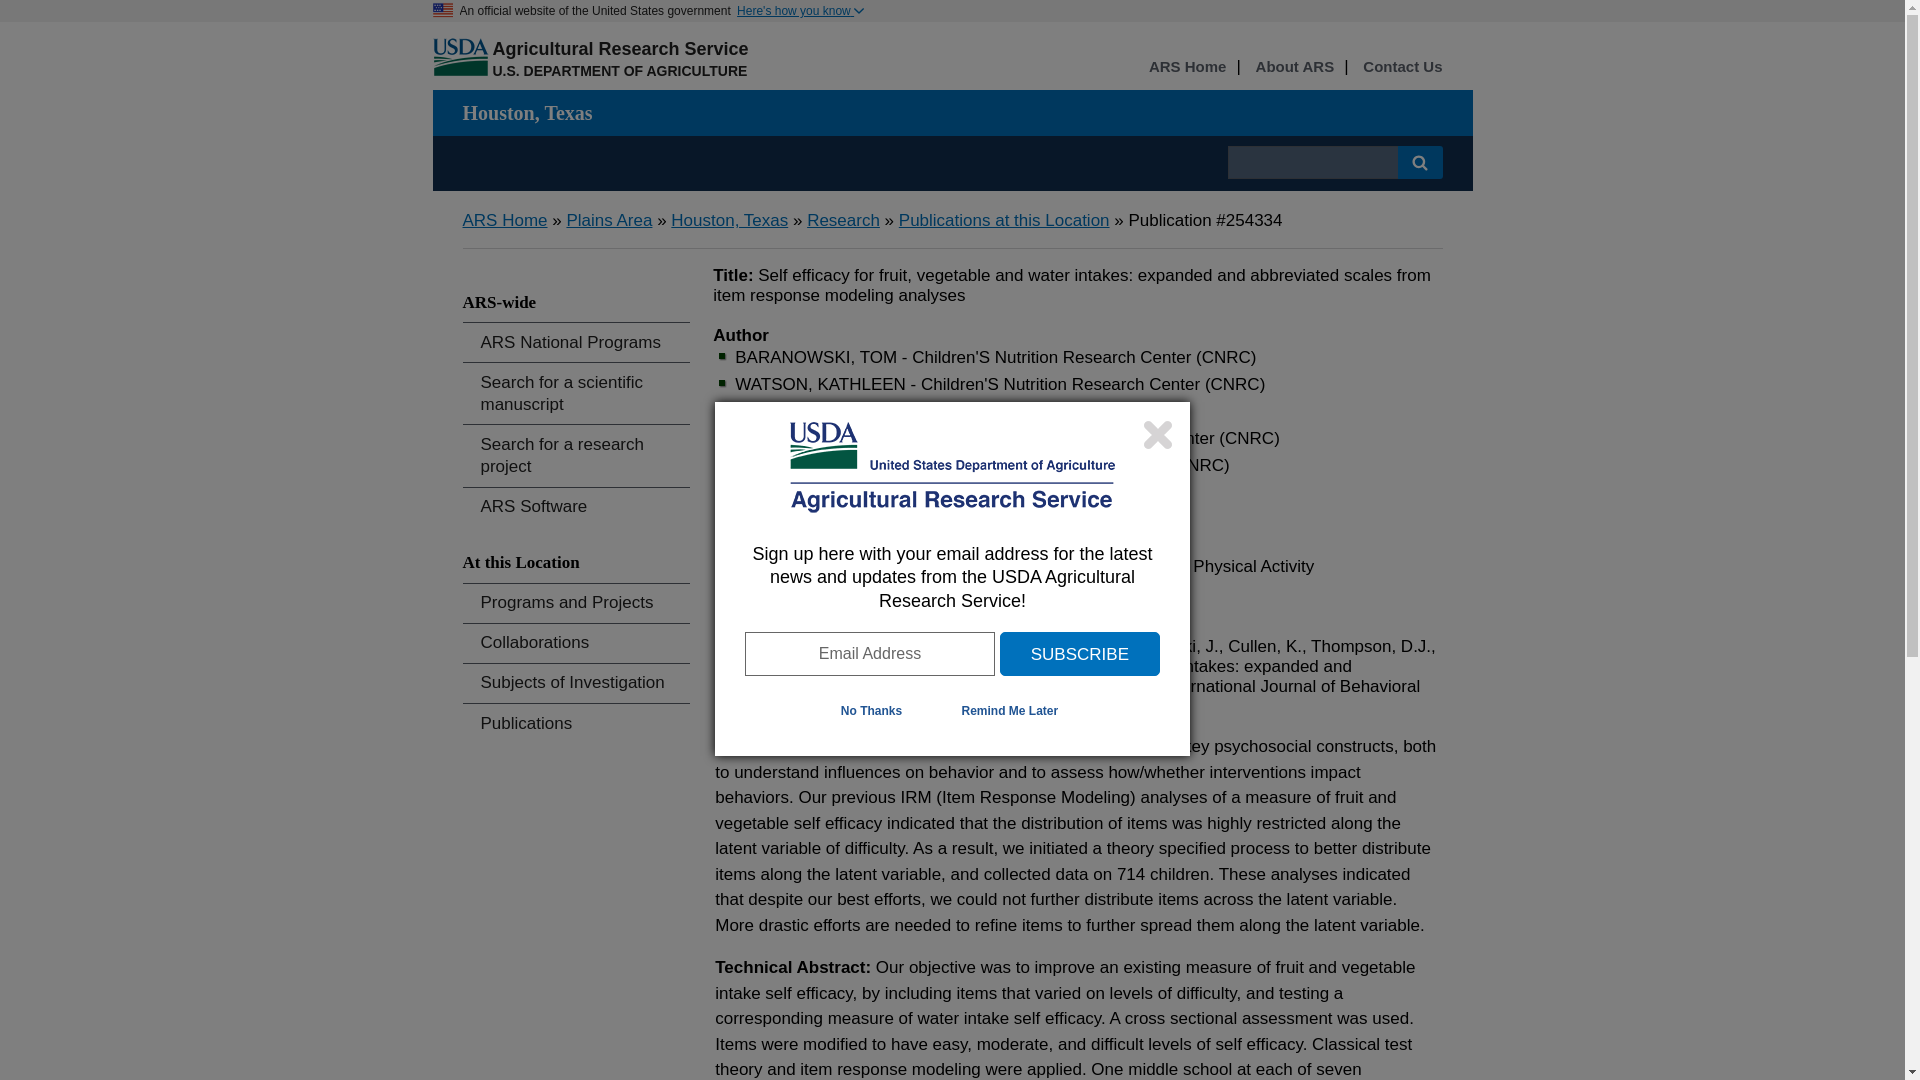  What do you see at coordinates (620, 48) in the screenshot?
I see `Agricultural Research Service` at bounding box center [620, 48].